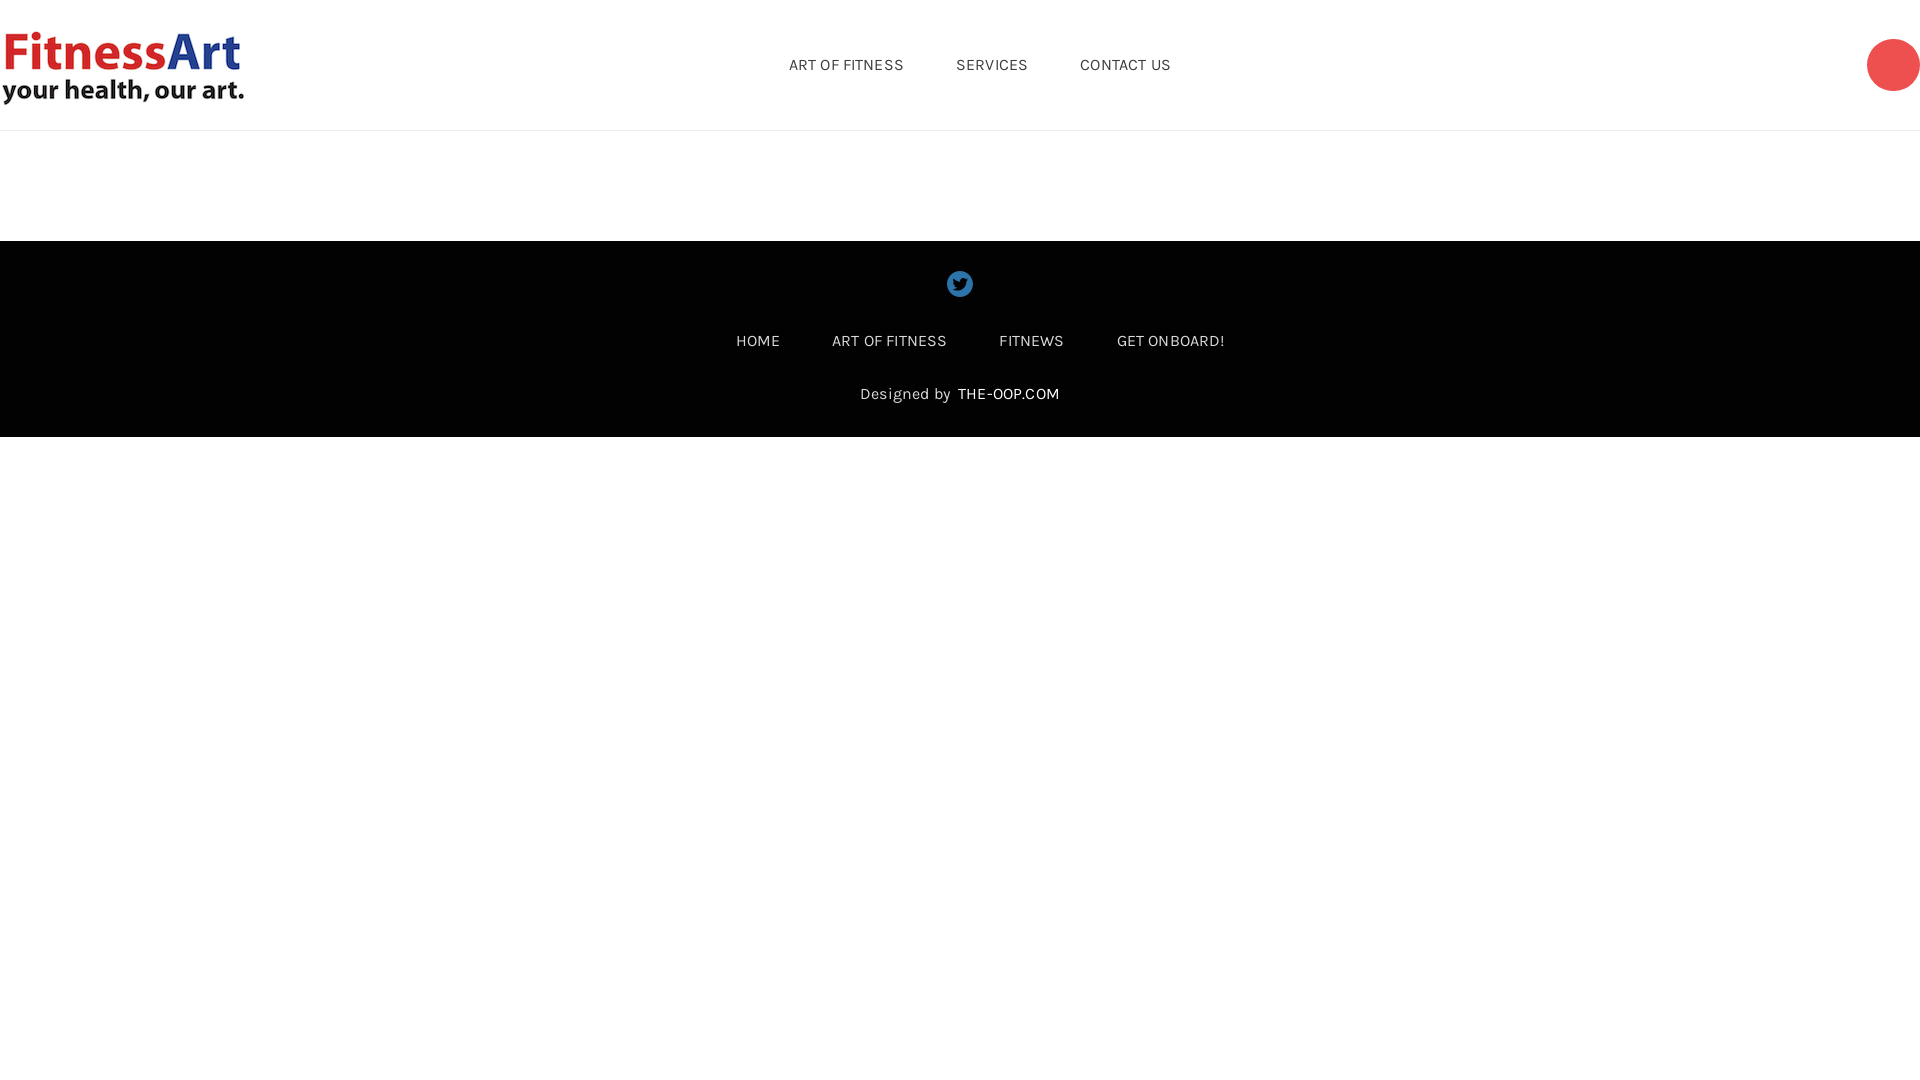 Image resolution: width=1920 pixels, height=1080 pixels. I want to click on ART OF FITNESS, so click(846, 65).